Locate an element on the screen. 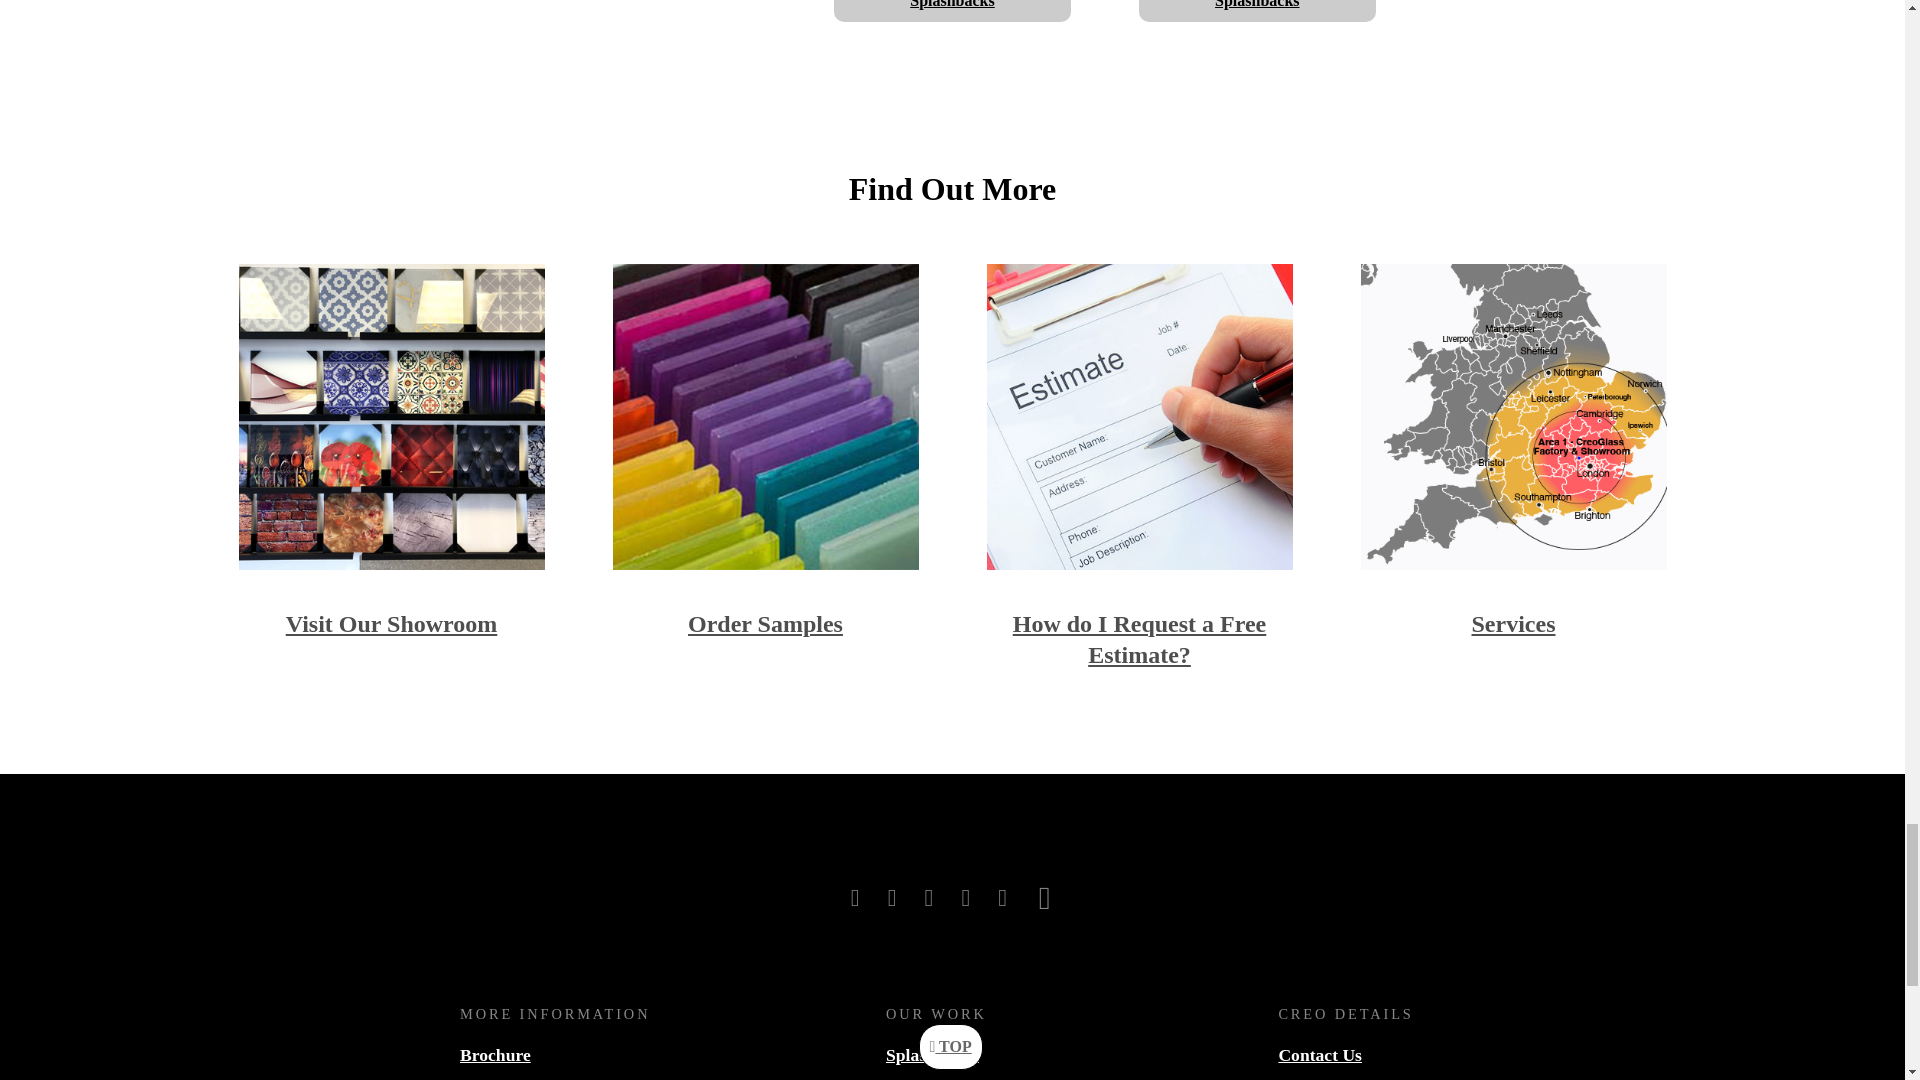  Twitter is located at coordinates (895, 898).